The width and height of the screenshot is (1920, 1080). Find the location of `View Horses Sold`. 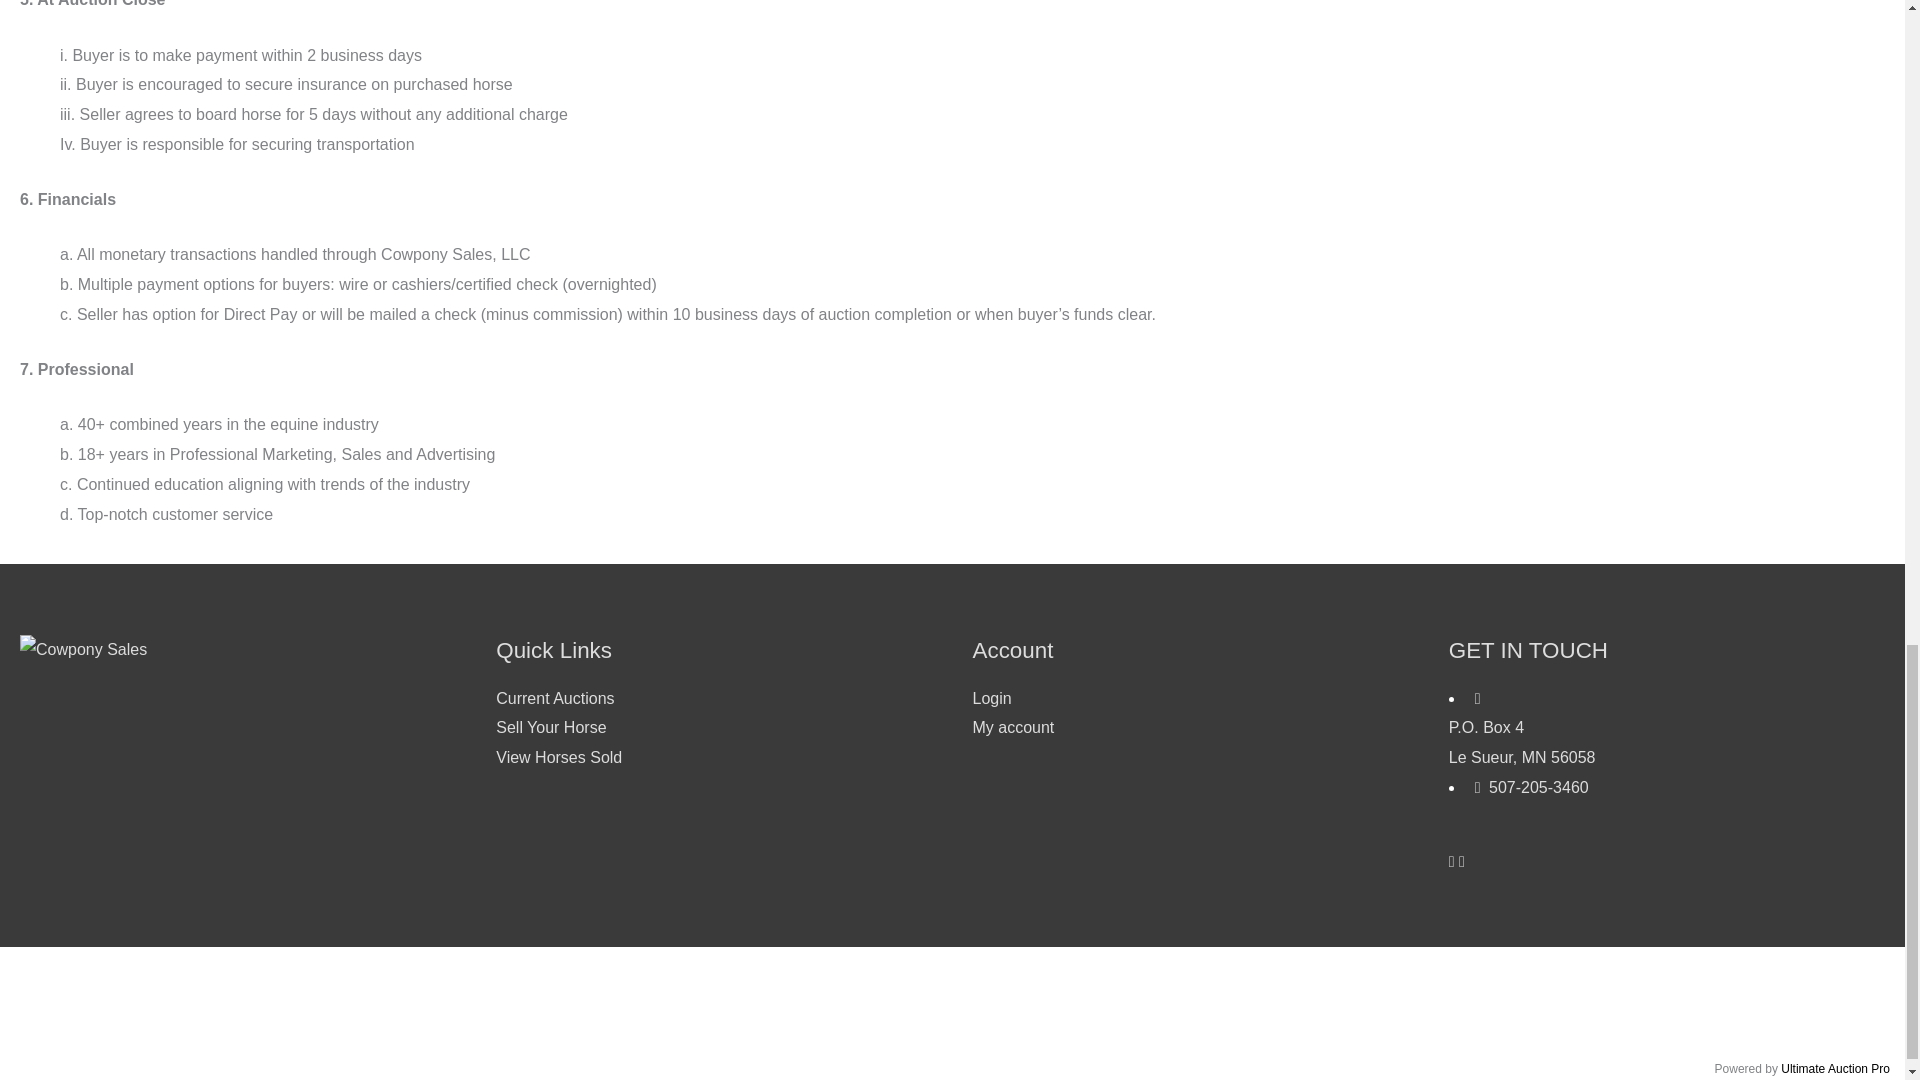

View Horses Sold is located at coordinates (1012, 727).